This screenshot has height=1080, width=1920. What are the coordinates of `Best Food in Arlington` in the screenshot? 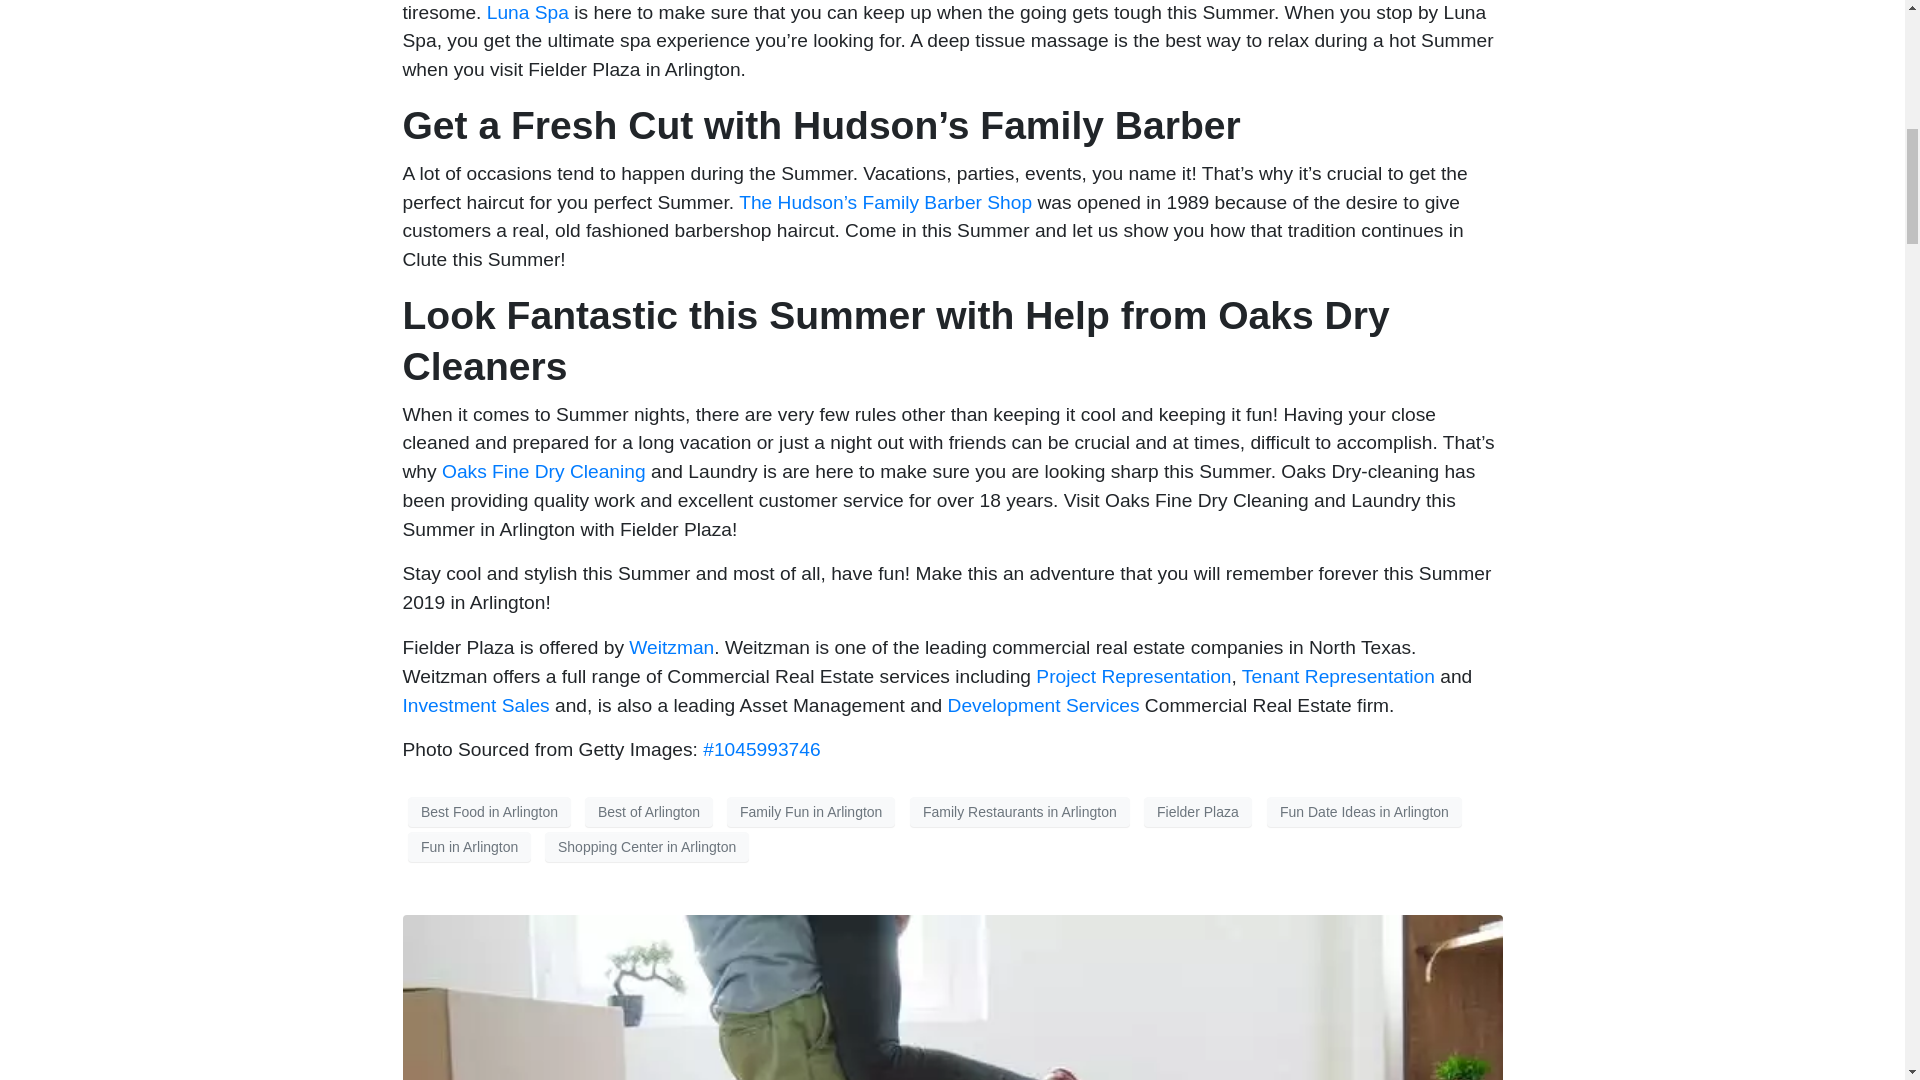 It's located at (488, 812).